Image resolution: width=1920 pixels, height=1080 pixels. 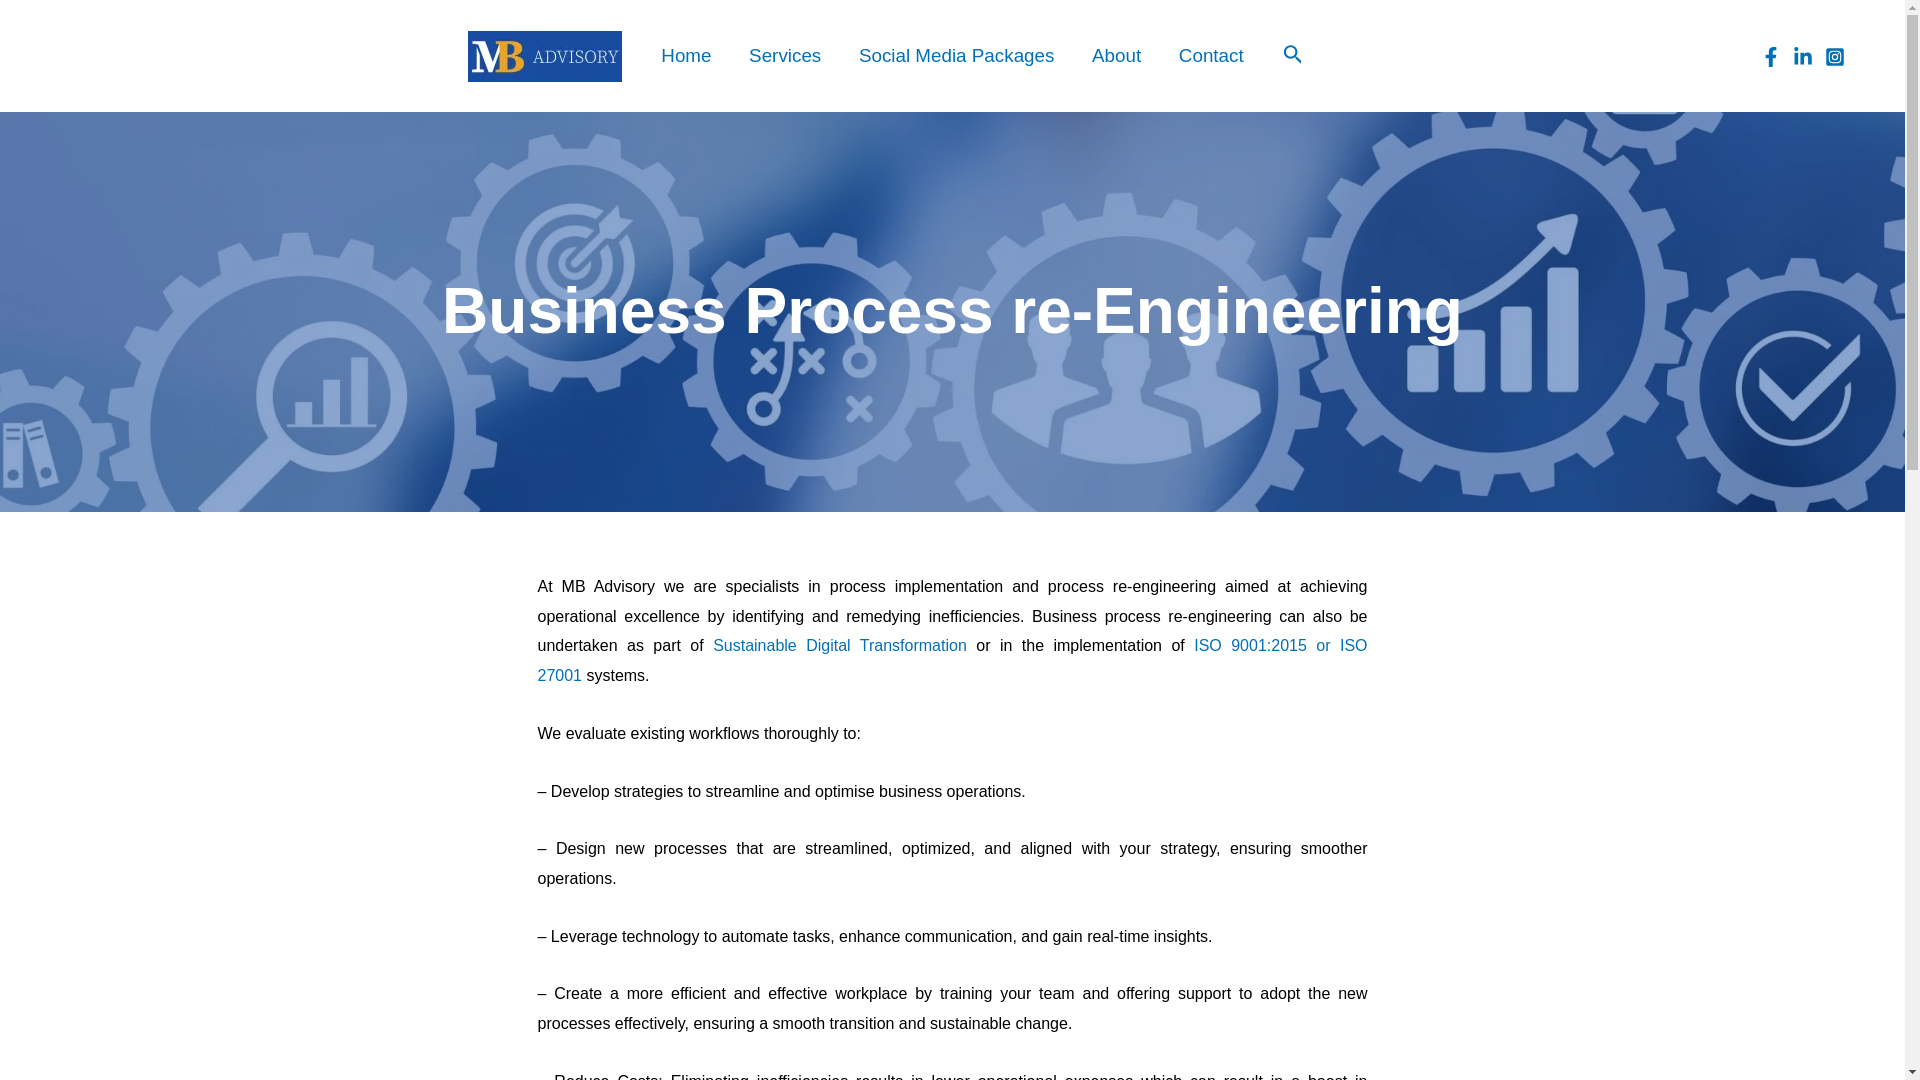 I want to click on Services, so click(x=784, y=56).